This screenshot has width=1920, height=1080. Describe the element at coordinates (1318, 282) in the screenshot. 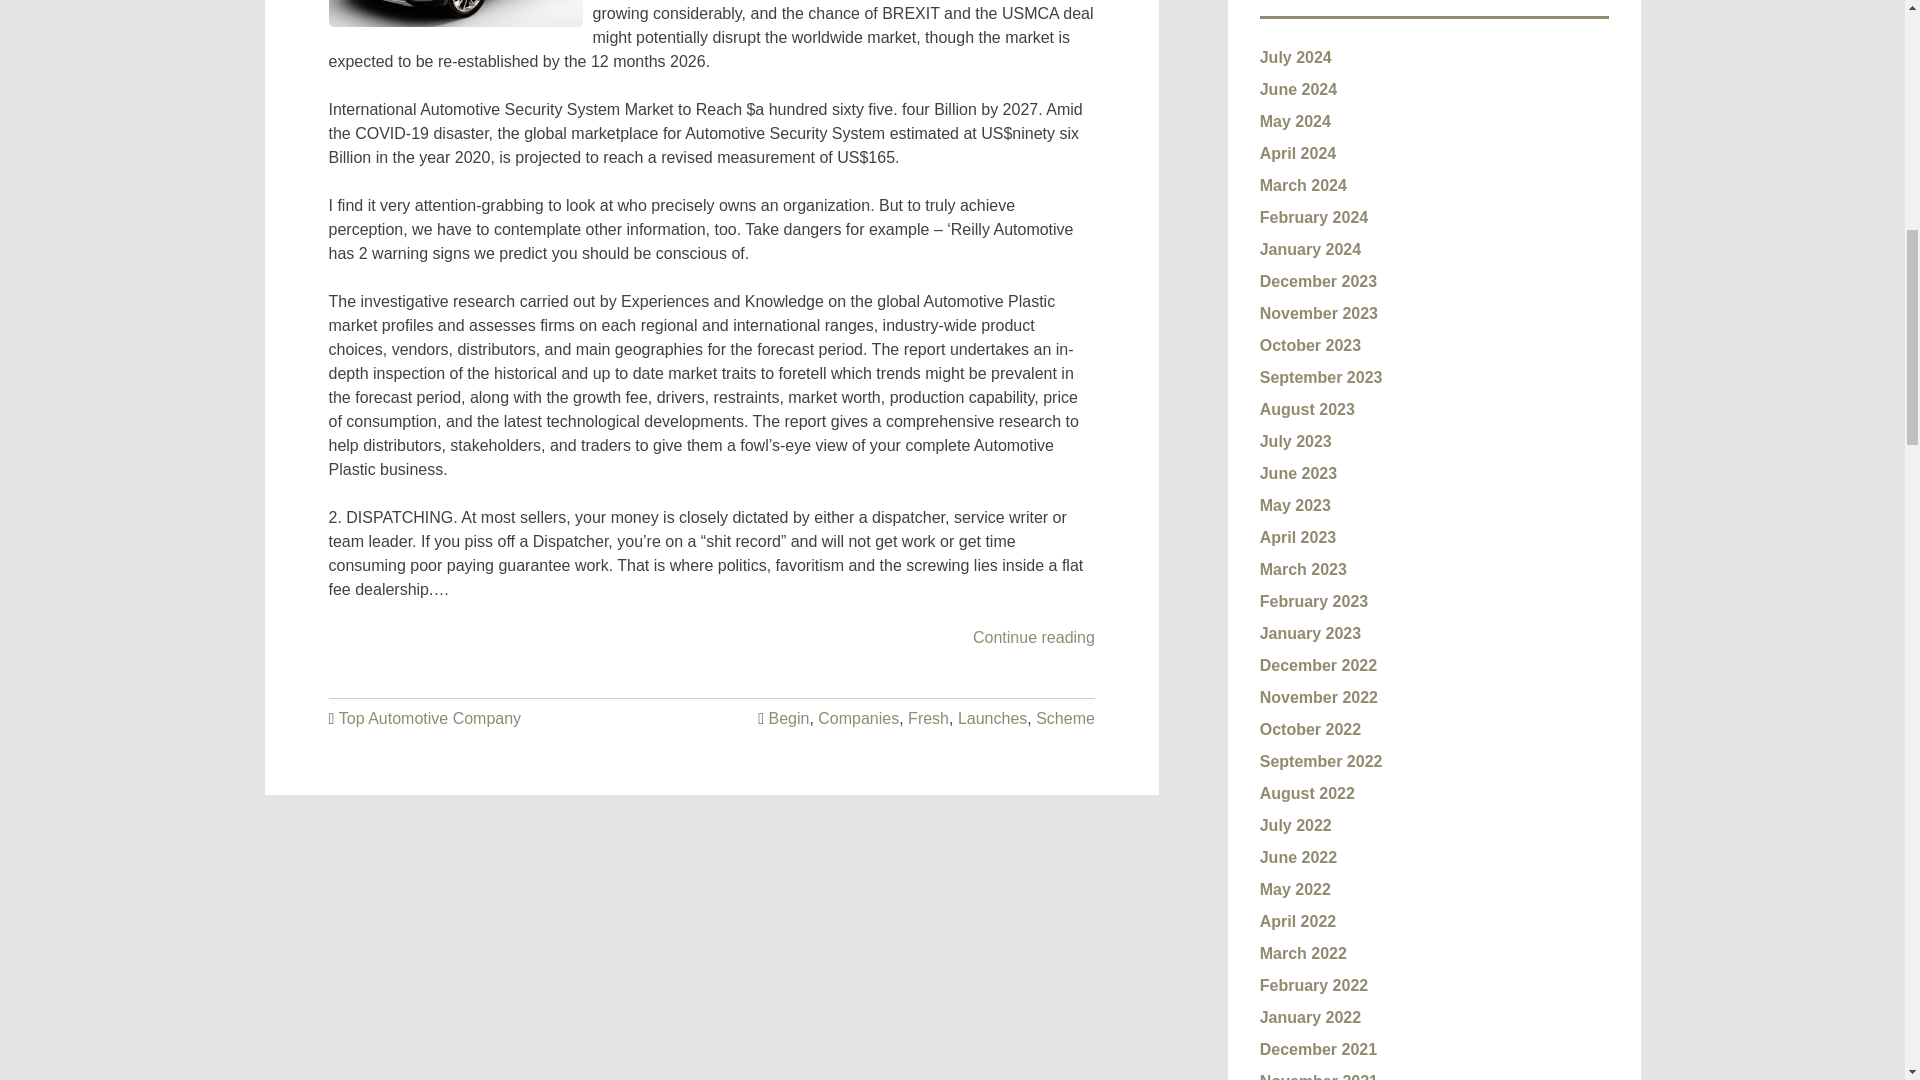

I see `December 2023` at that location.